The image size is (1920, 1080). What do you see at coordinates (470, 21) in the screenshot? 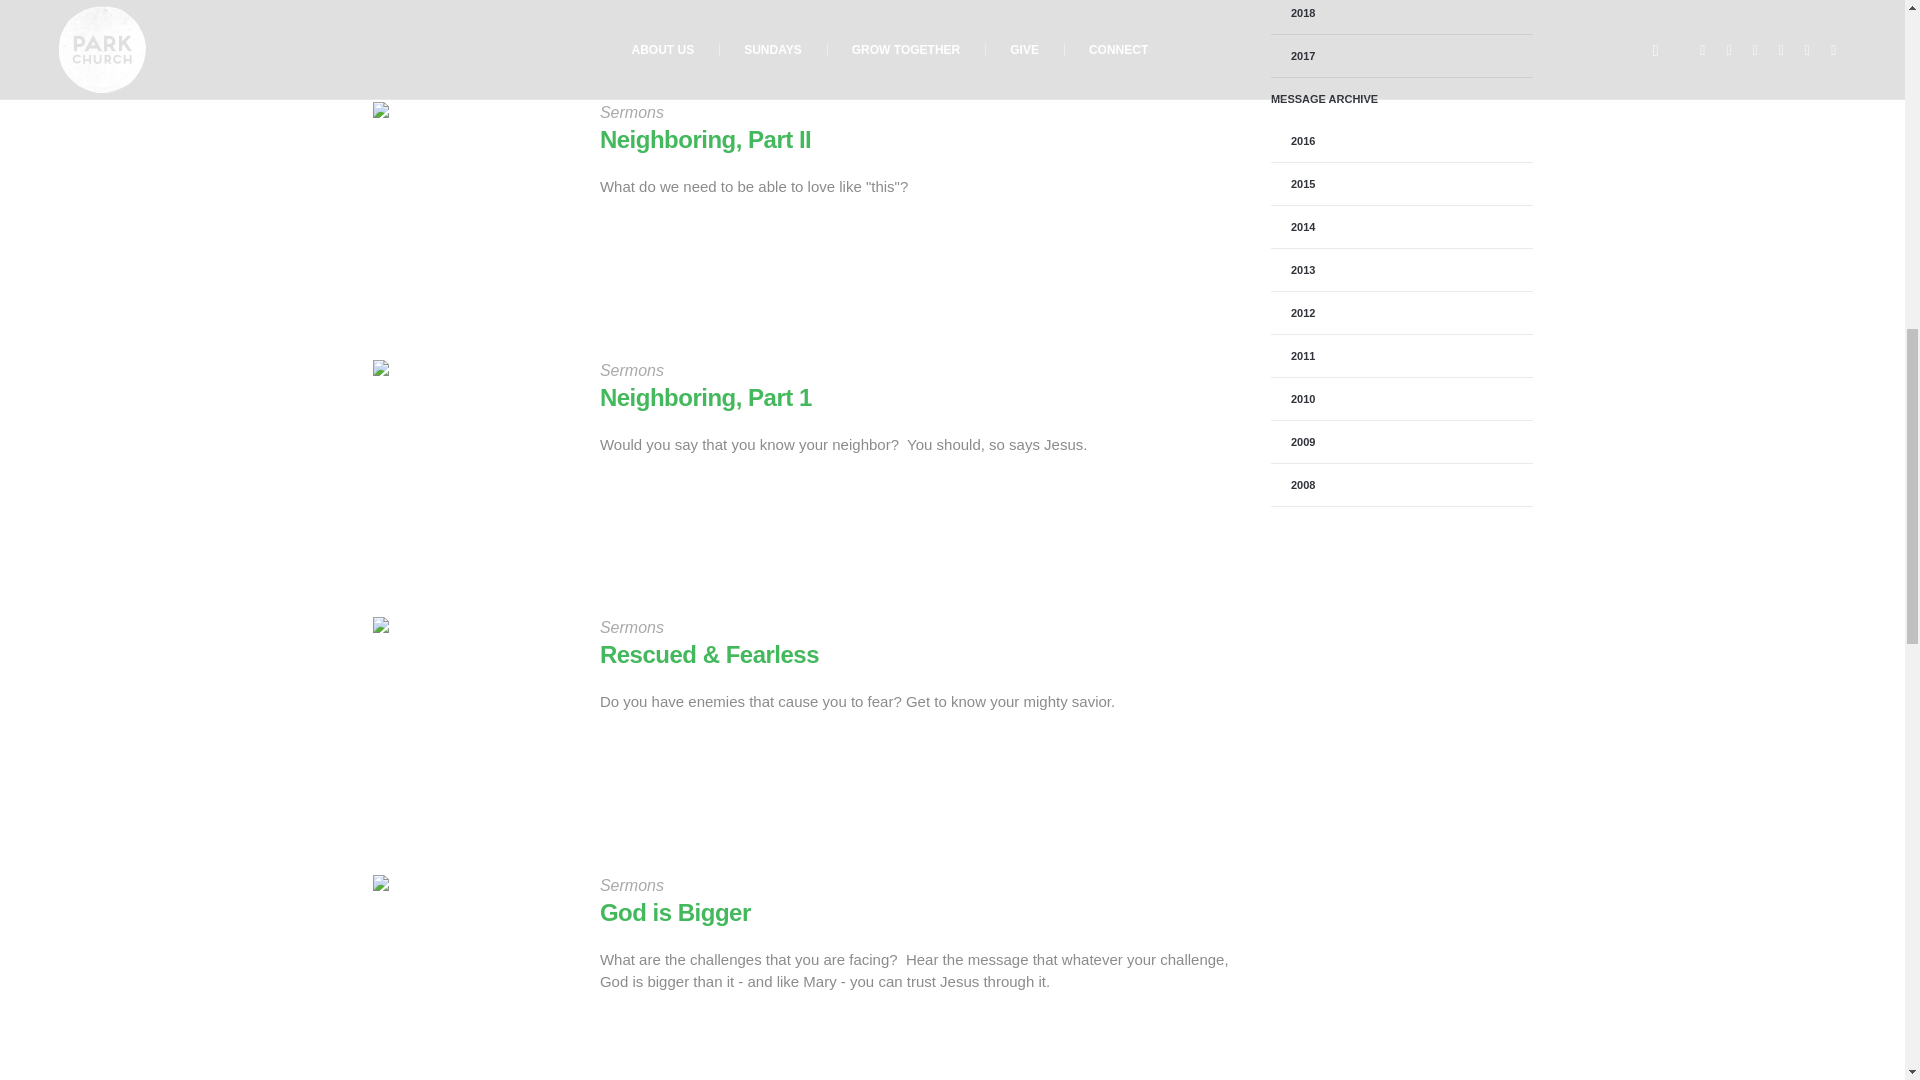
I see `How Does God Speak to Us?` at bounding box center [470, 21].